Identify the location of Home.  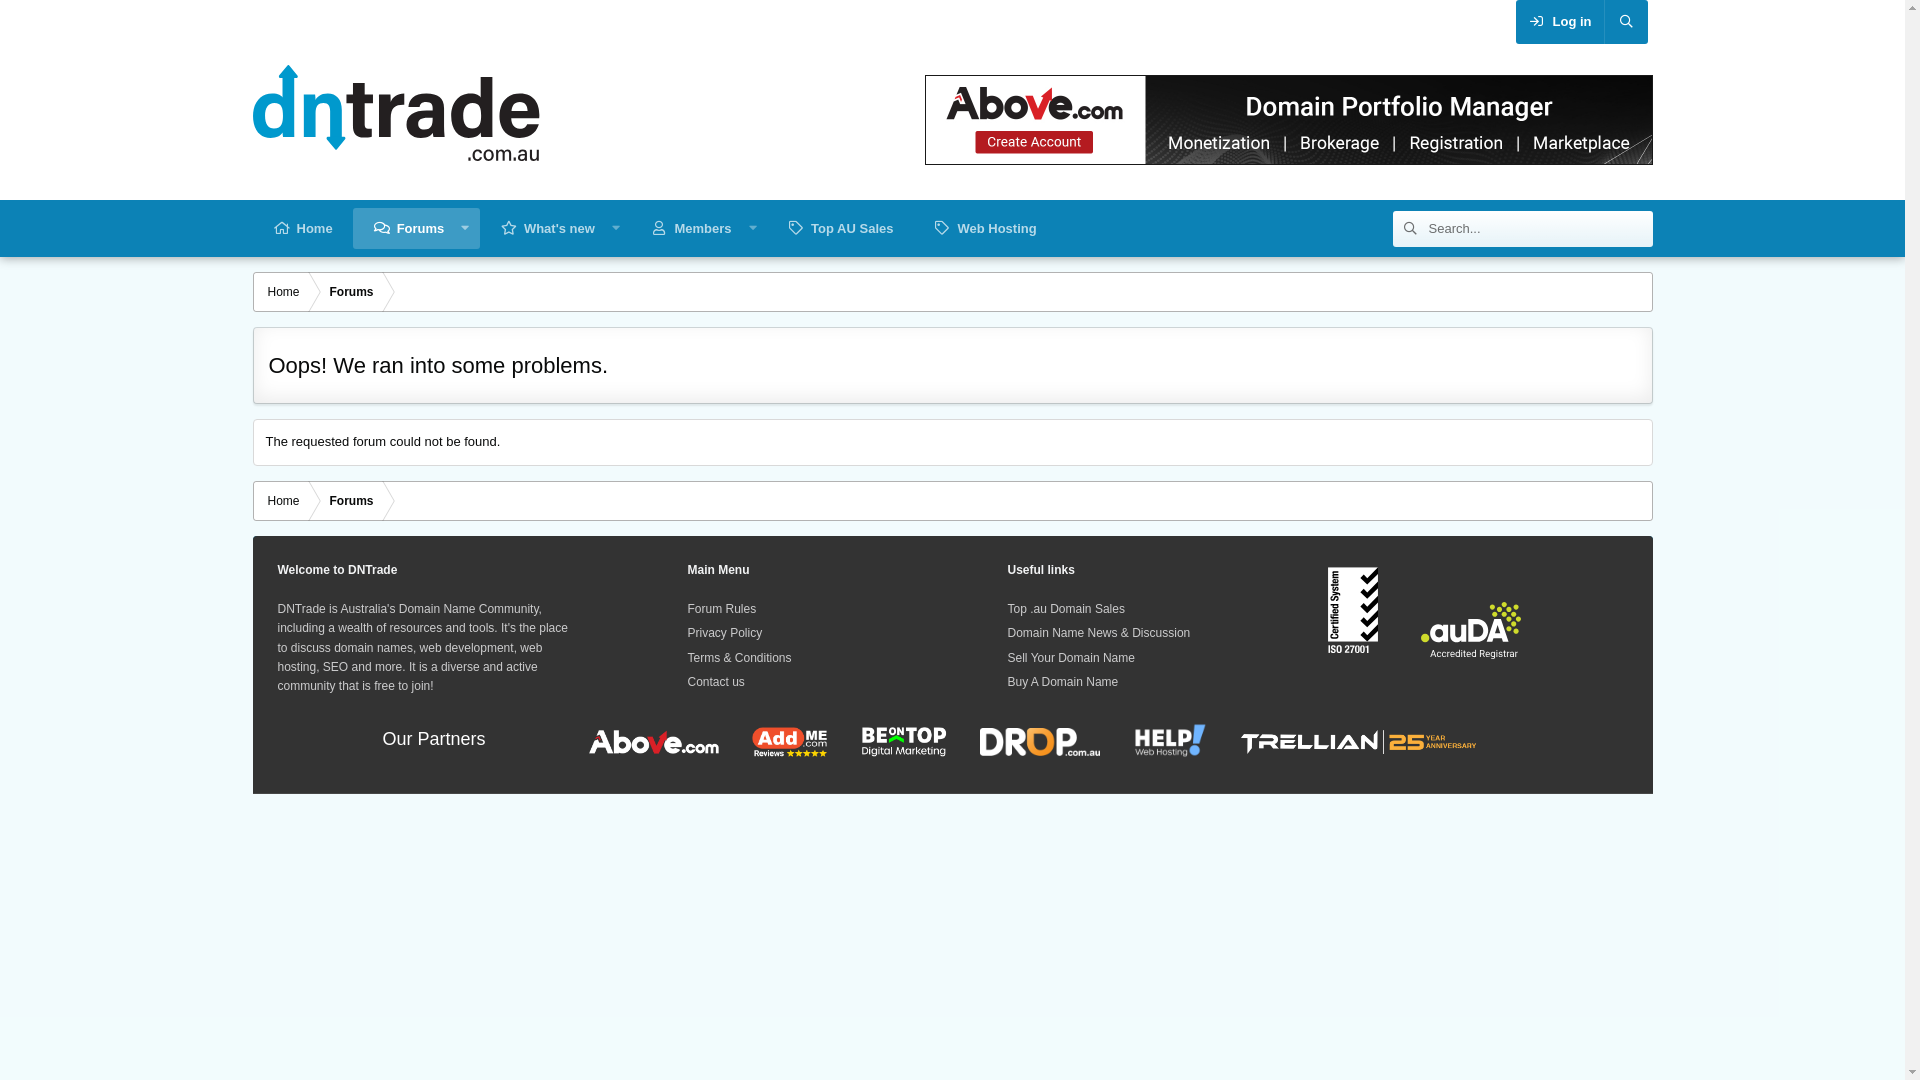
(283, 292).